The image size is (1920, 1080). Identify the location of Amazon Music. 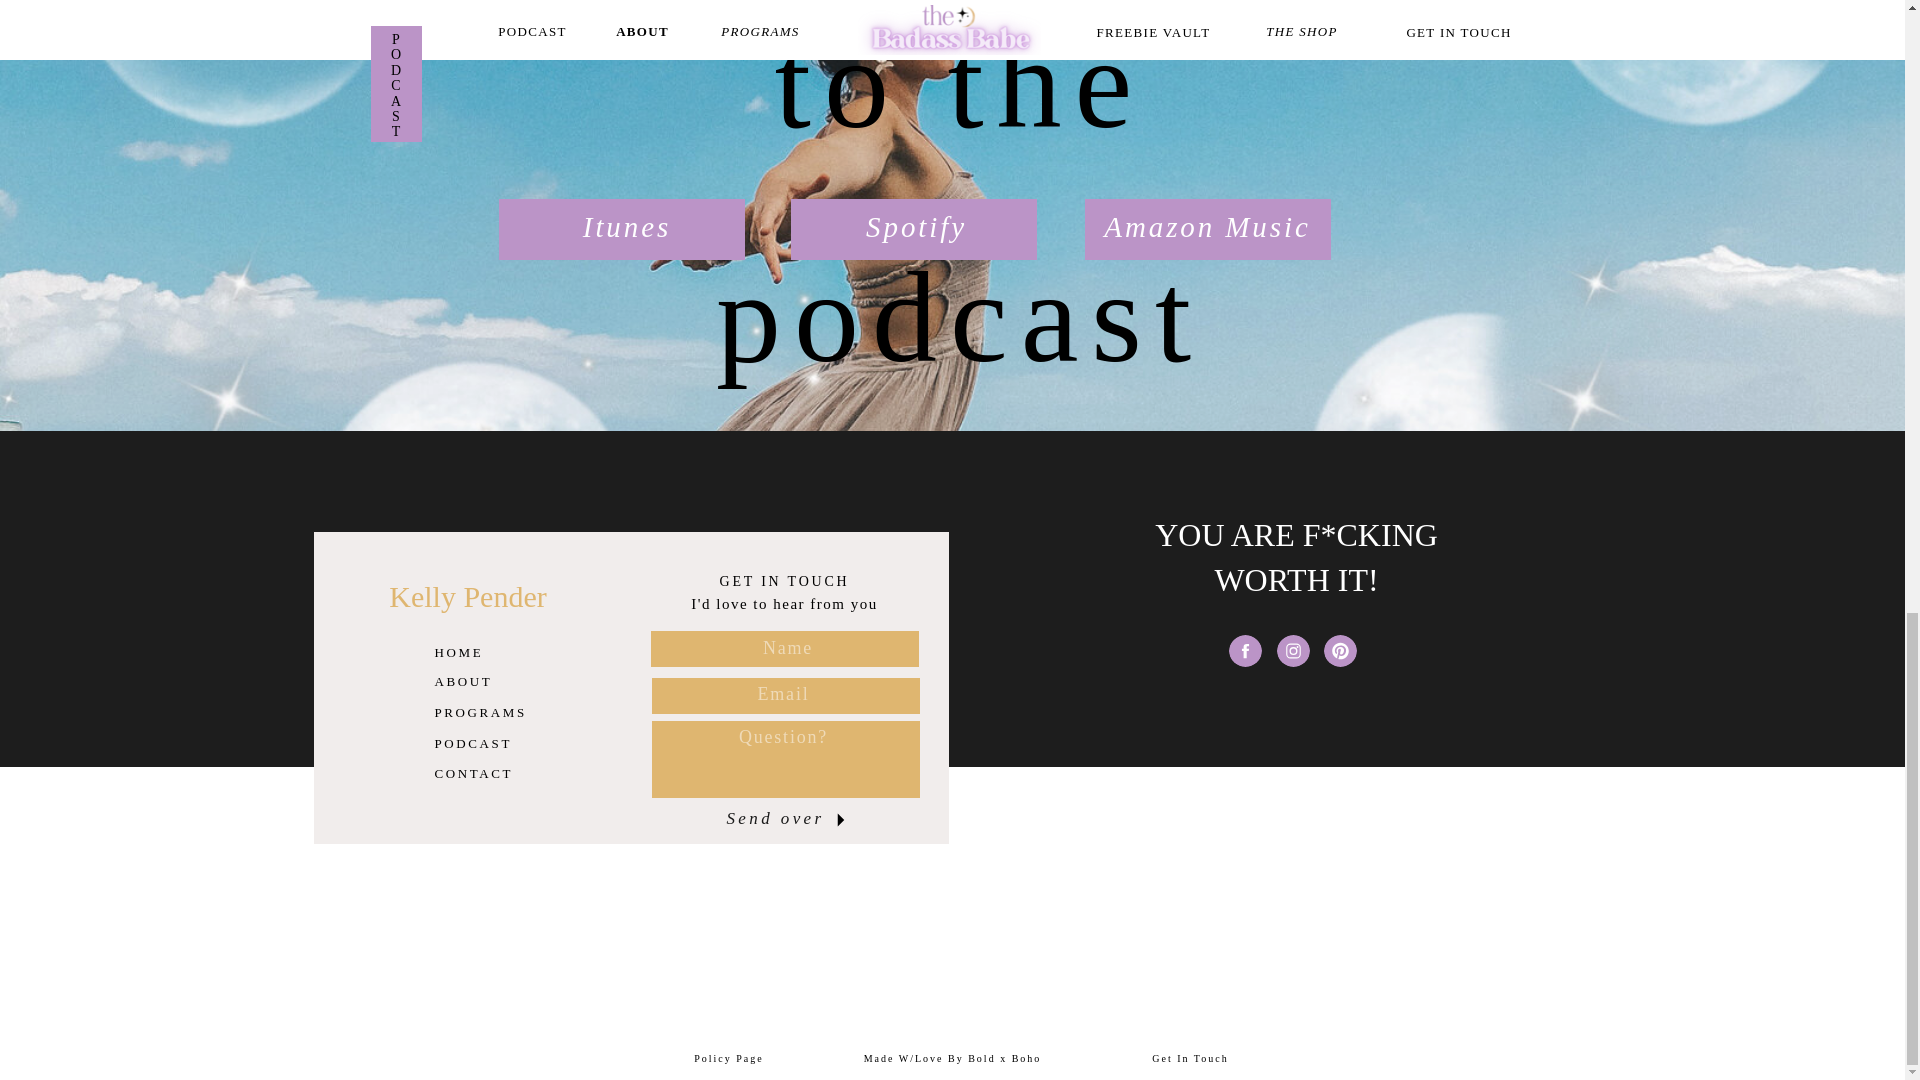
(1206, 232).